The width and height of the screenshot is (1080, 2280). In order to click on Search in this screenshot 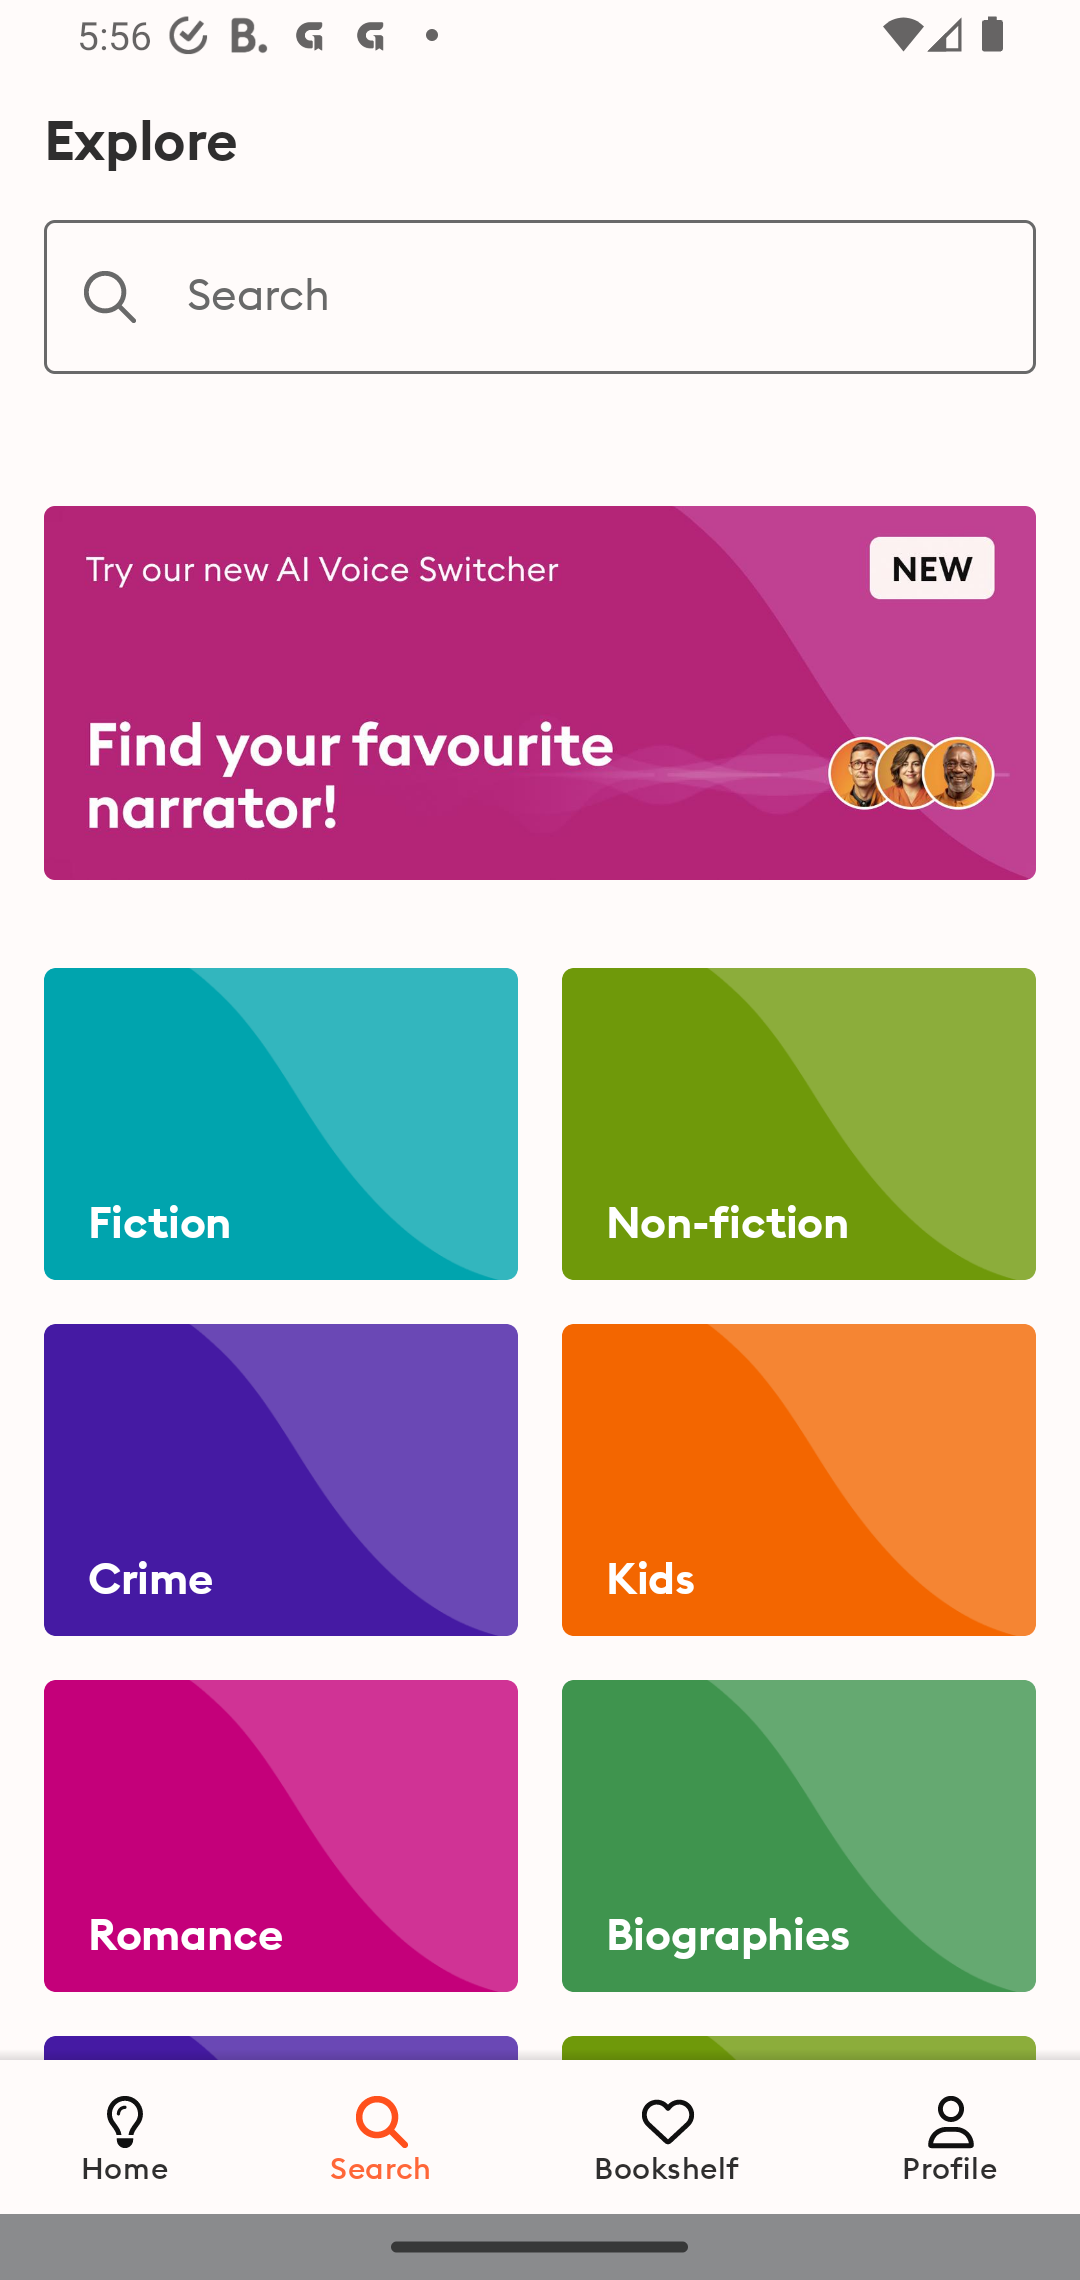, I will do `click(382, 2136)`.